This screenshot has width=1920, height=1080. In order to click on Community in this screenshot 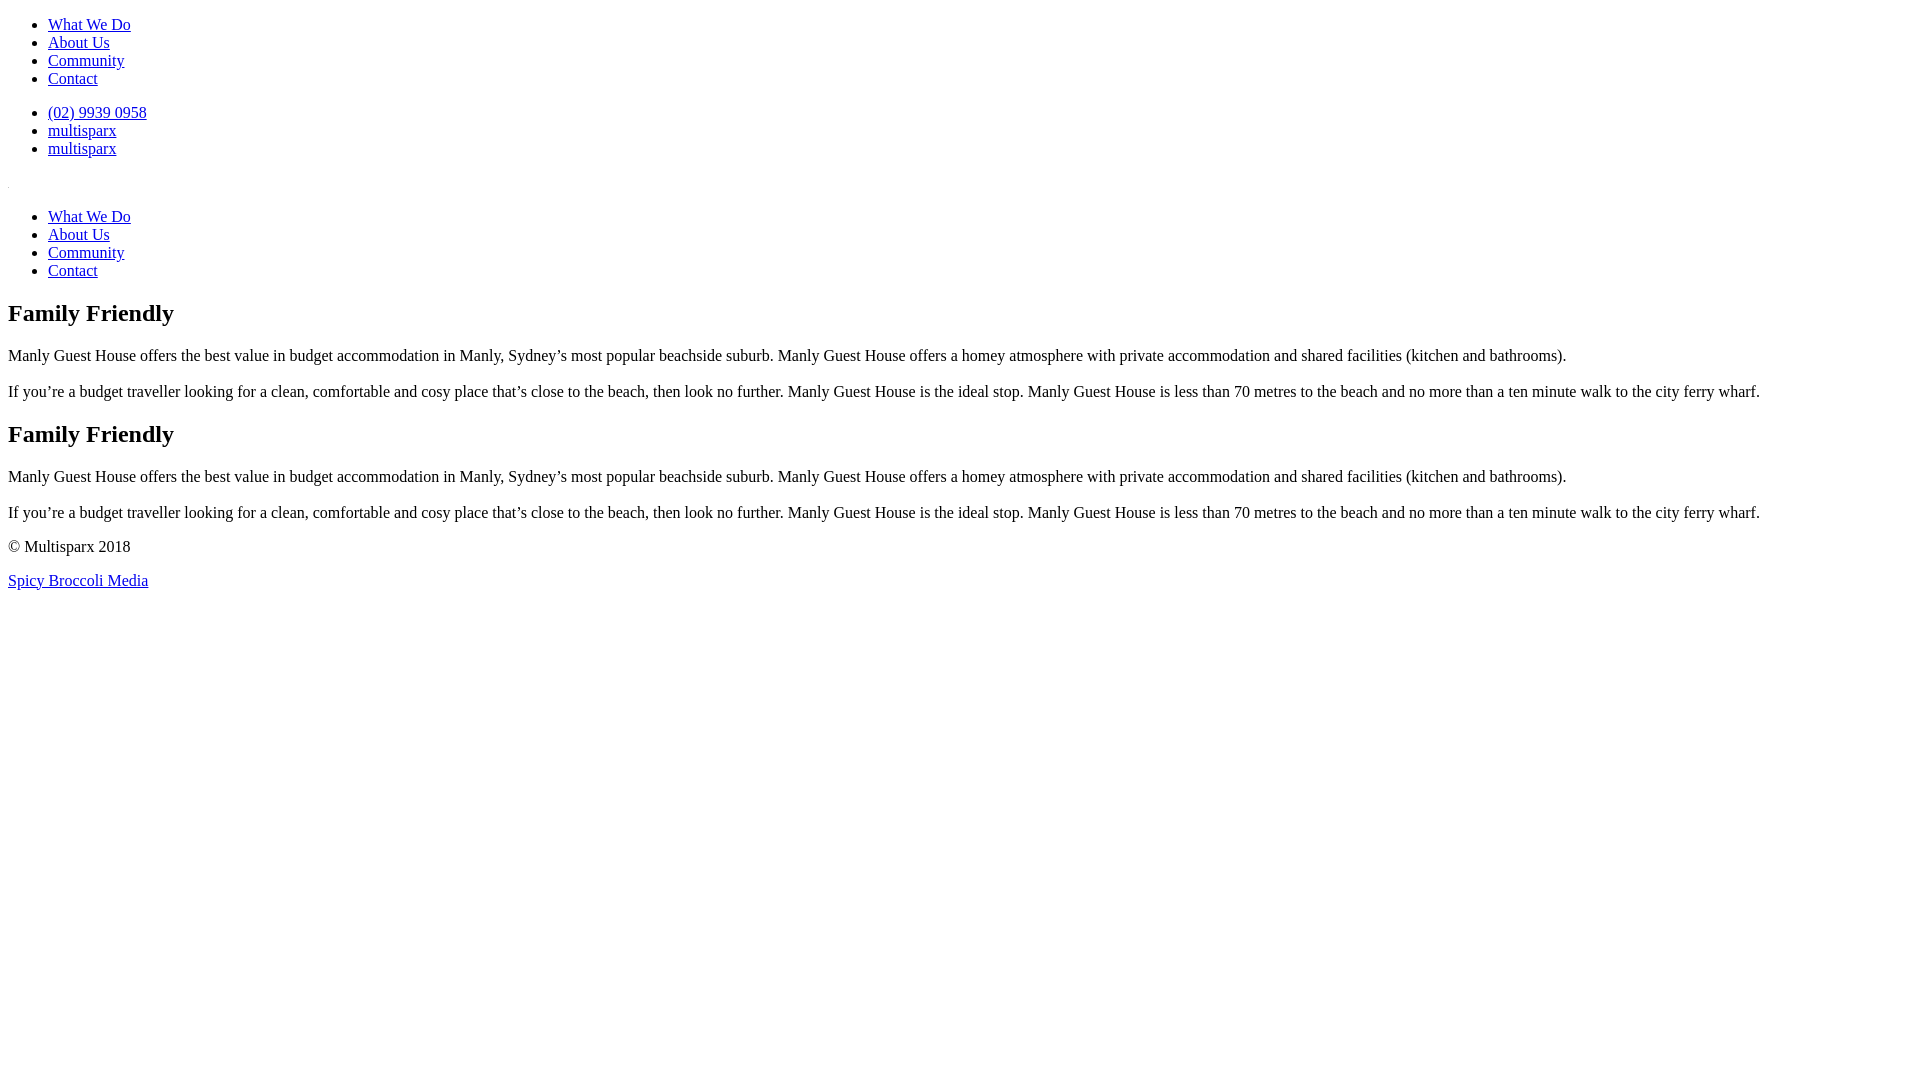, I will do `click(86, 60)`.